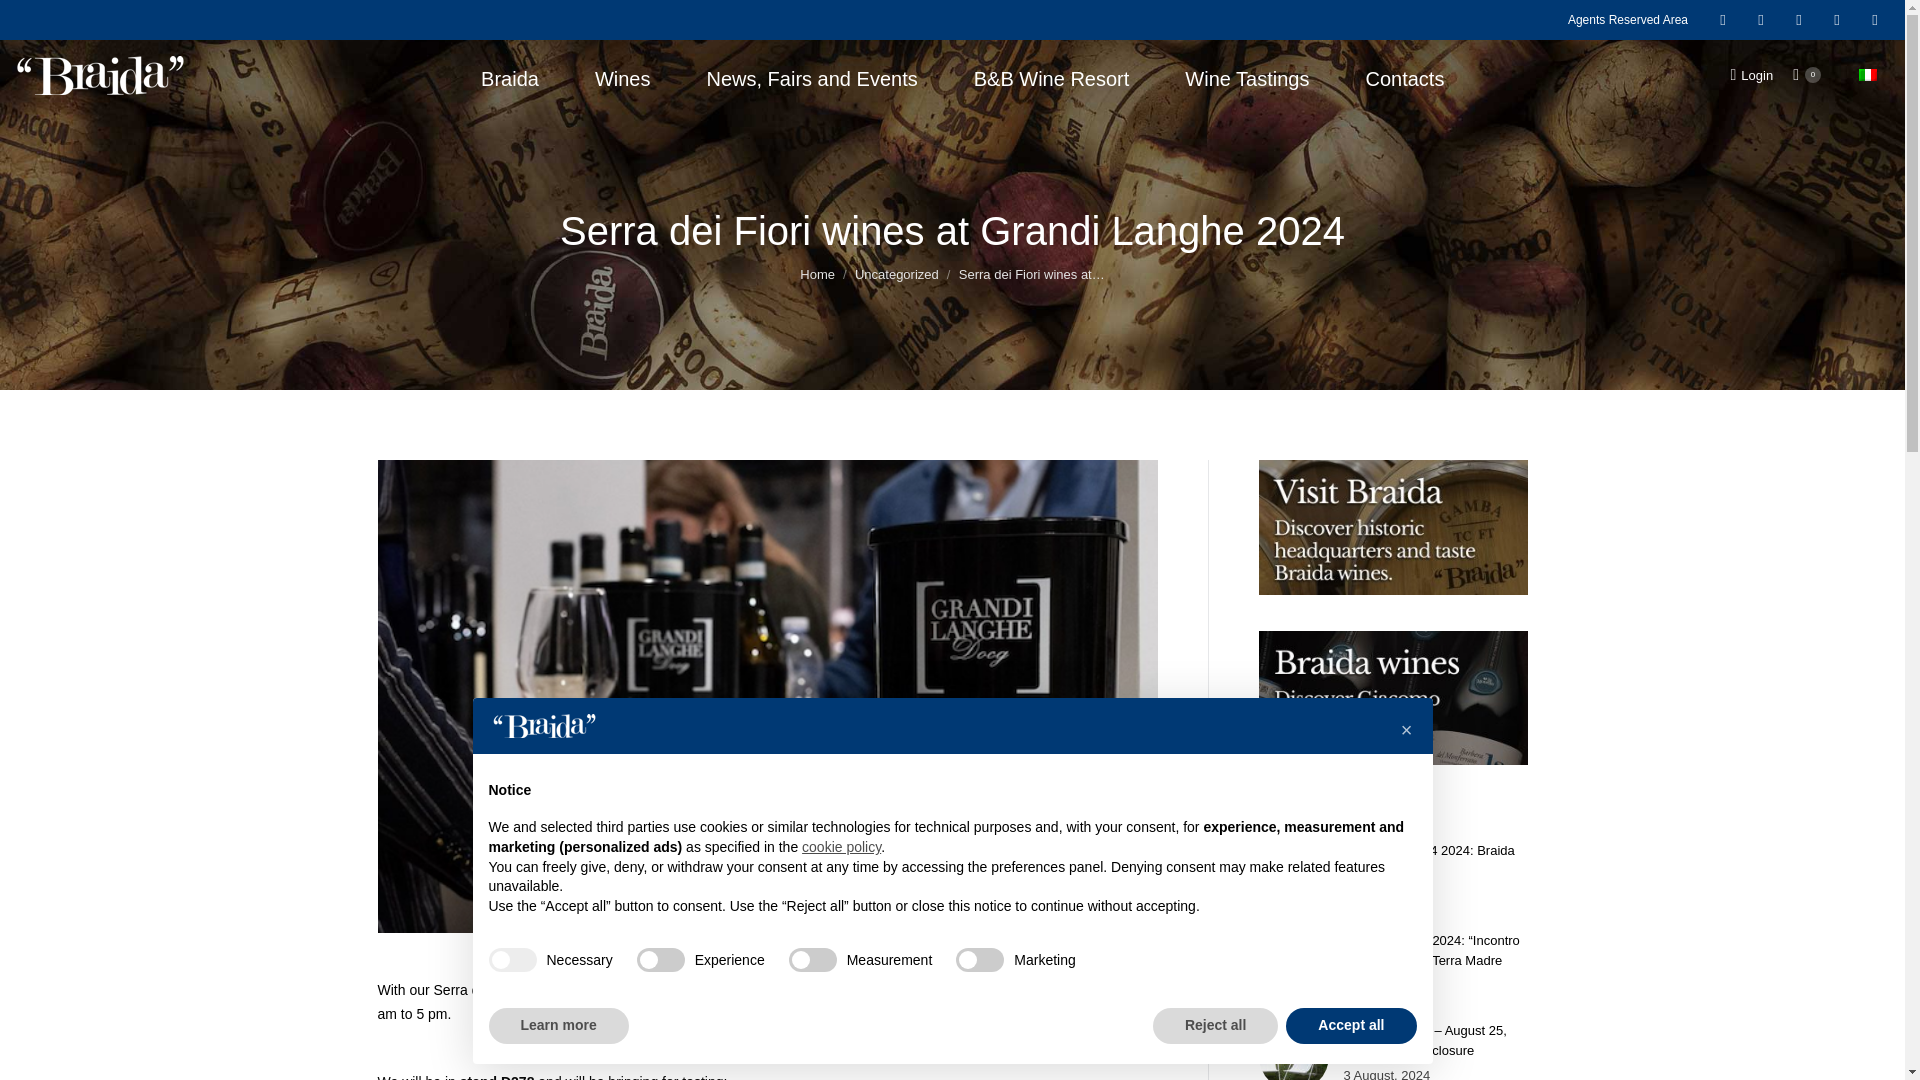 Image resolution: width=1920 pixels, height=1080 pixels. I want to click on Pinterest page opens in new window, so click(1874, 20).